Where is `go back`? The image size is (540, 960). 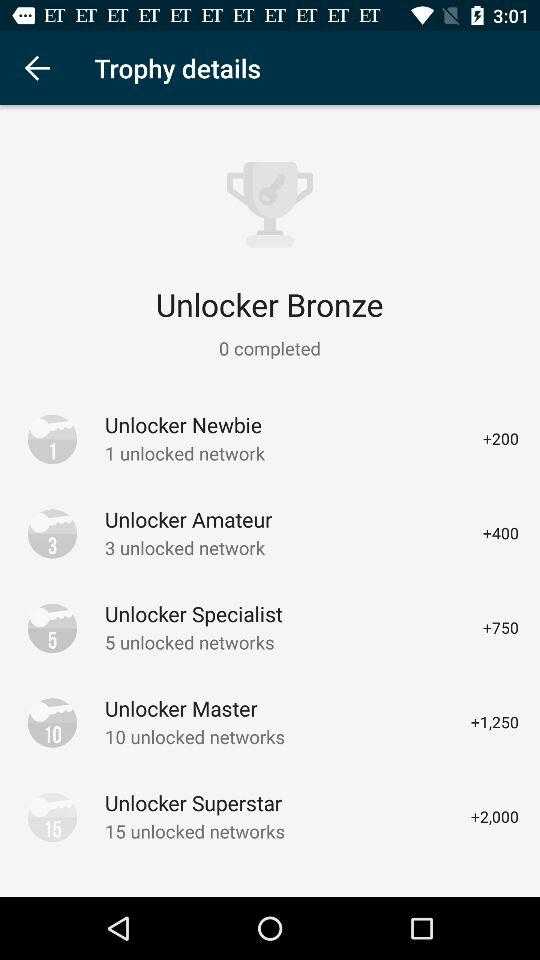
go back is located at coordinates (36, 68).